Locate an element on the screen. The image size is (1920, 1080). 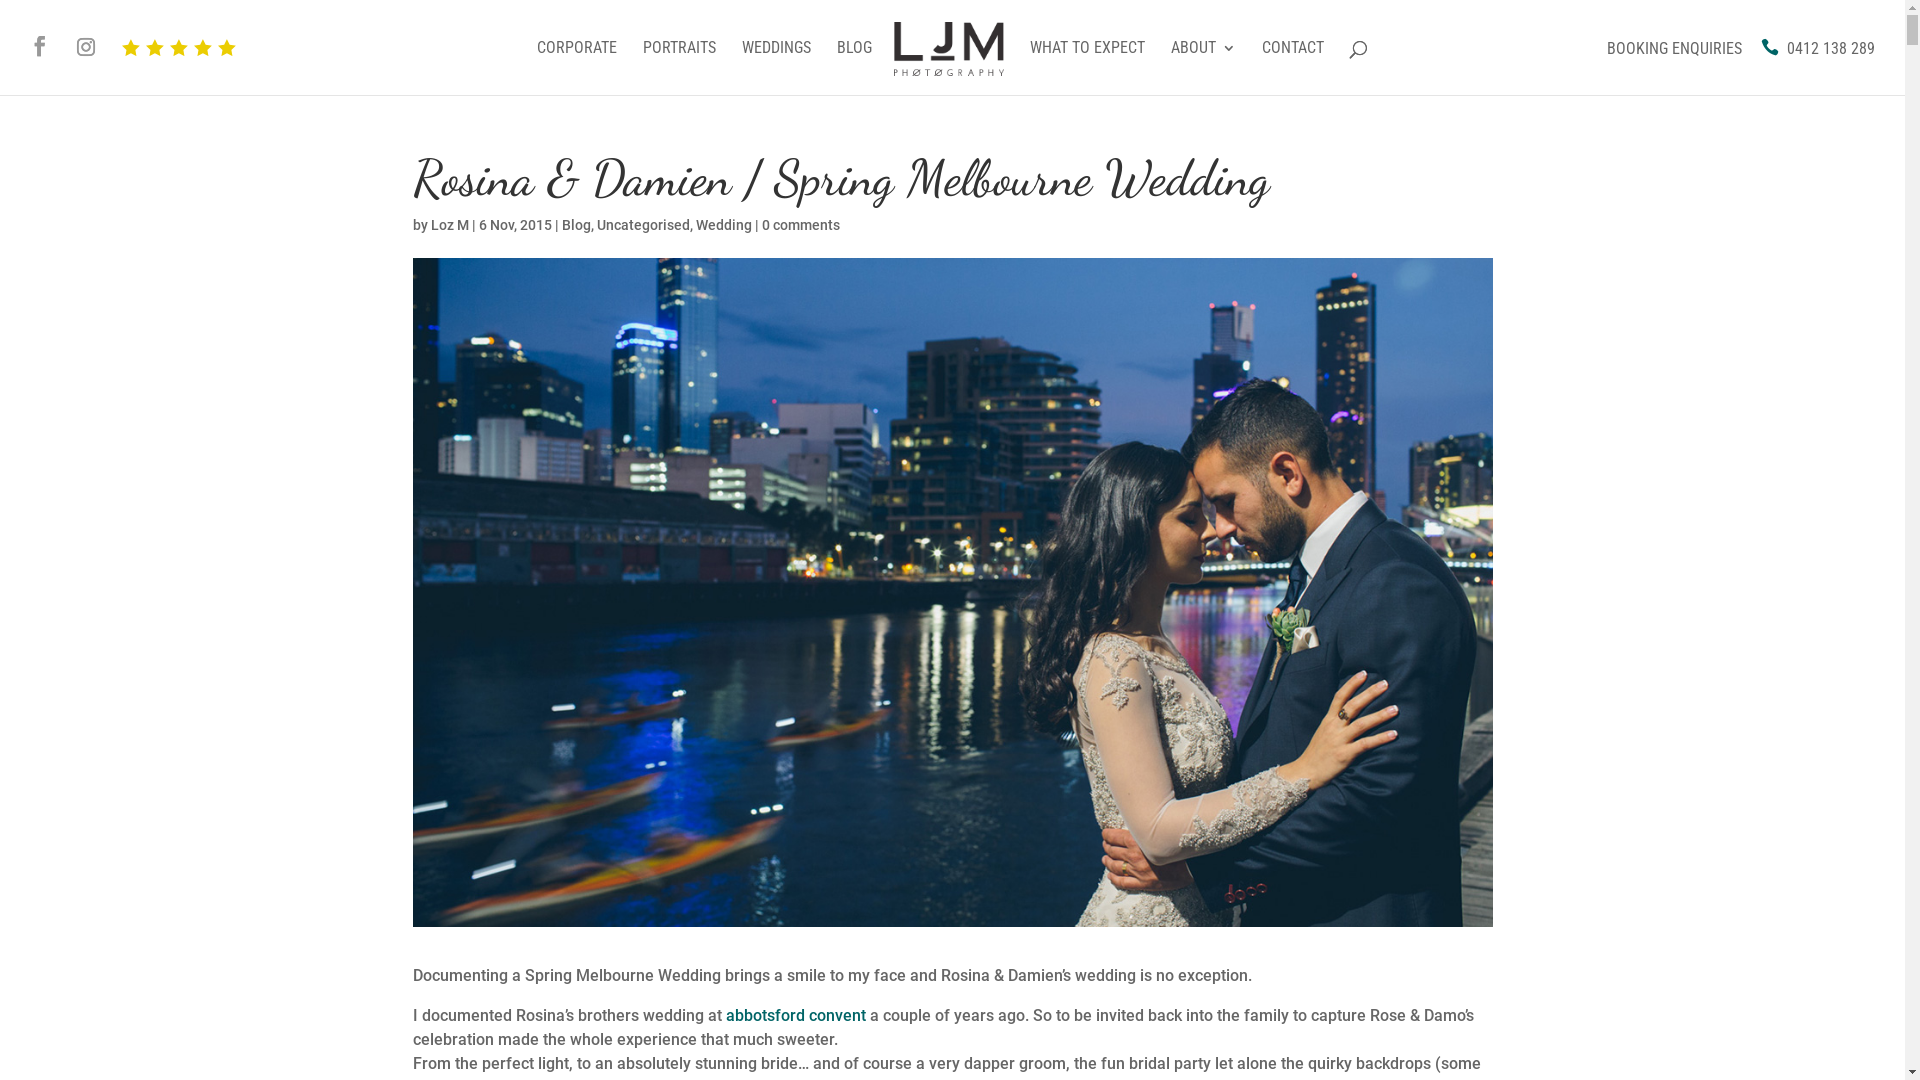
Uncategorised is located at coordinates (642, 225).